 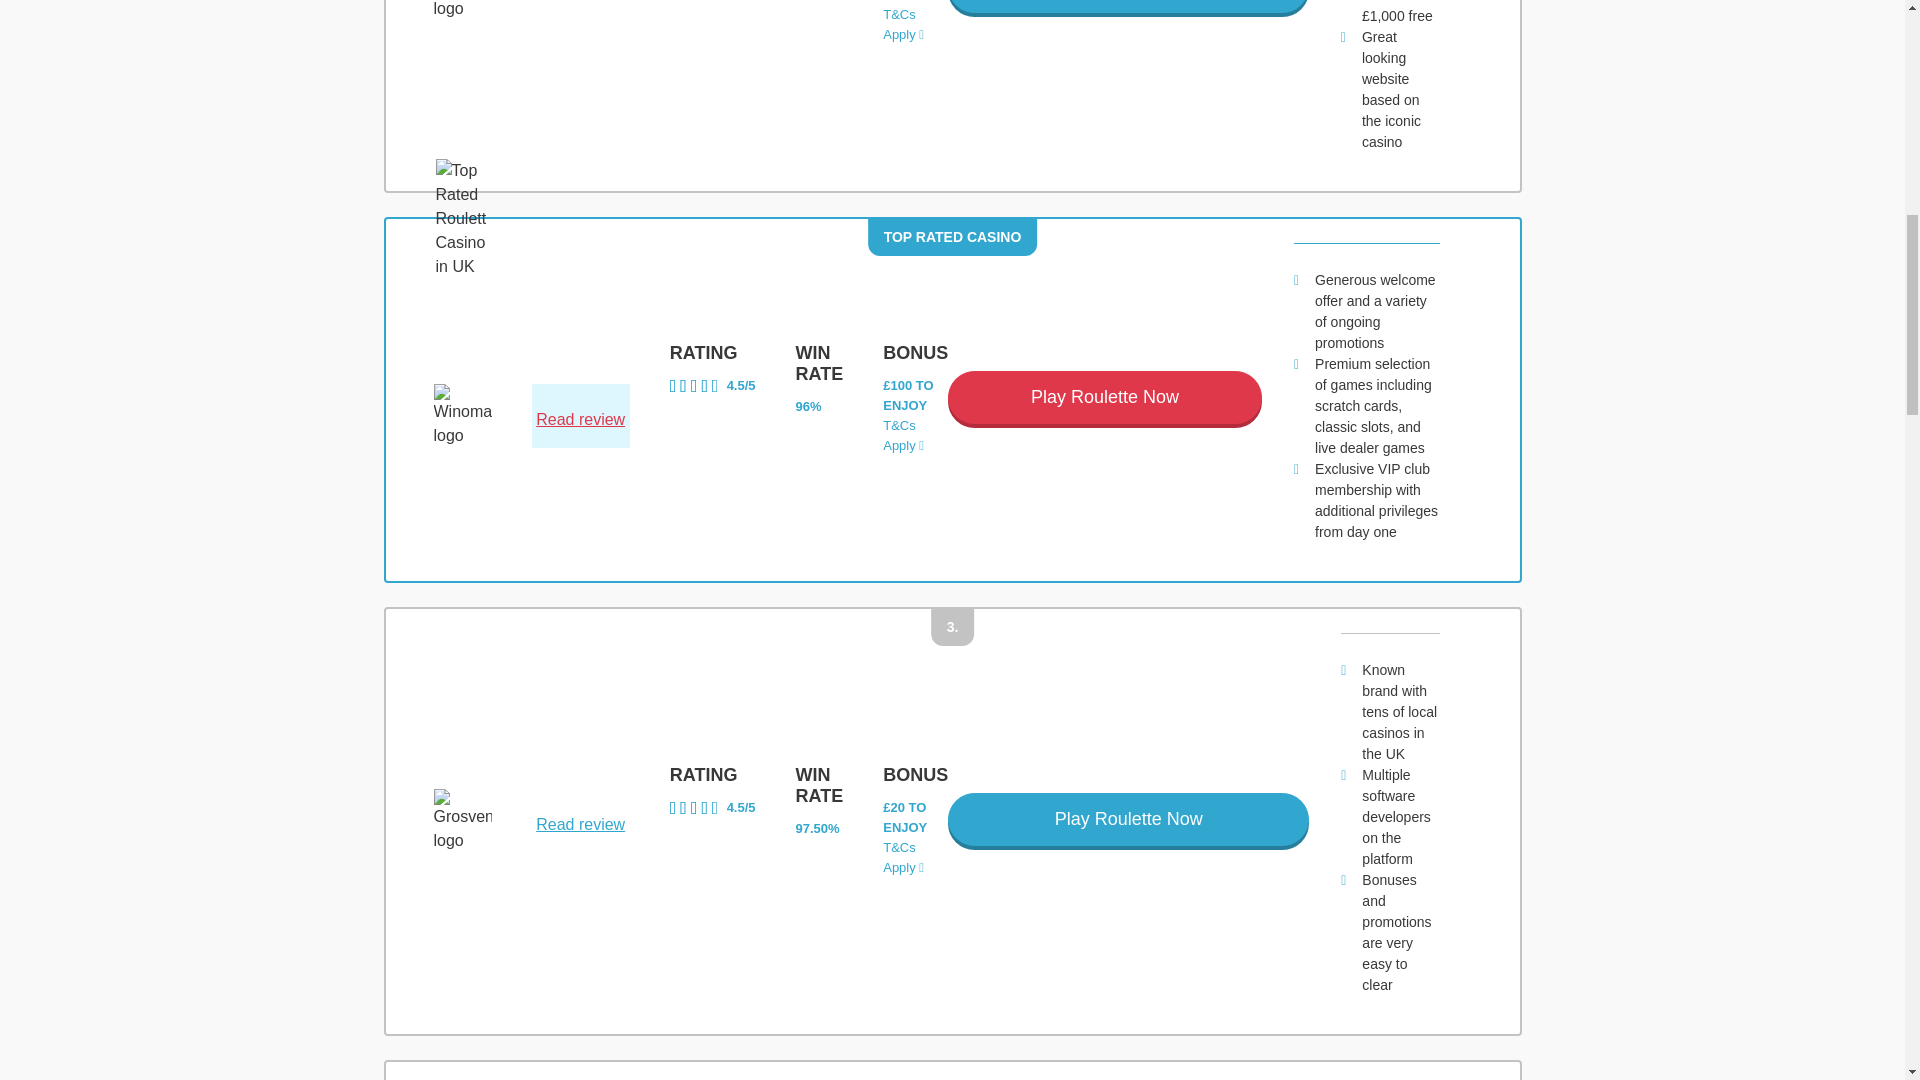 What do you see at coordinates (580, 420) in the screenshot?
I see `Read our review about Winomania` at bounding box center [580, 420].